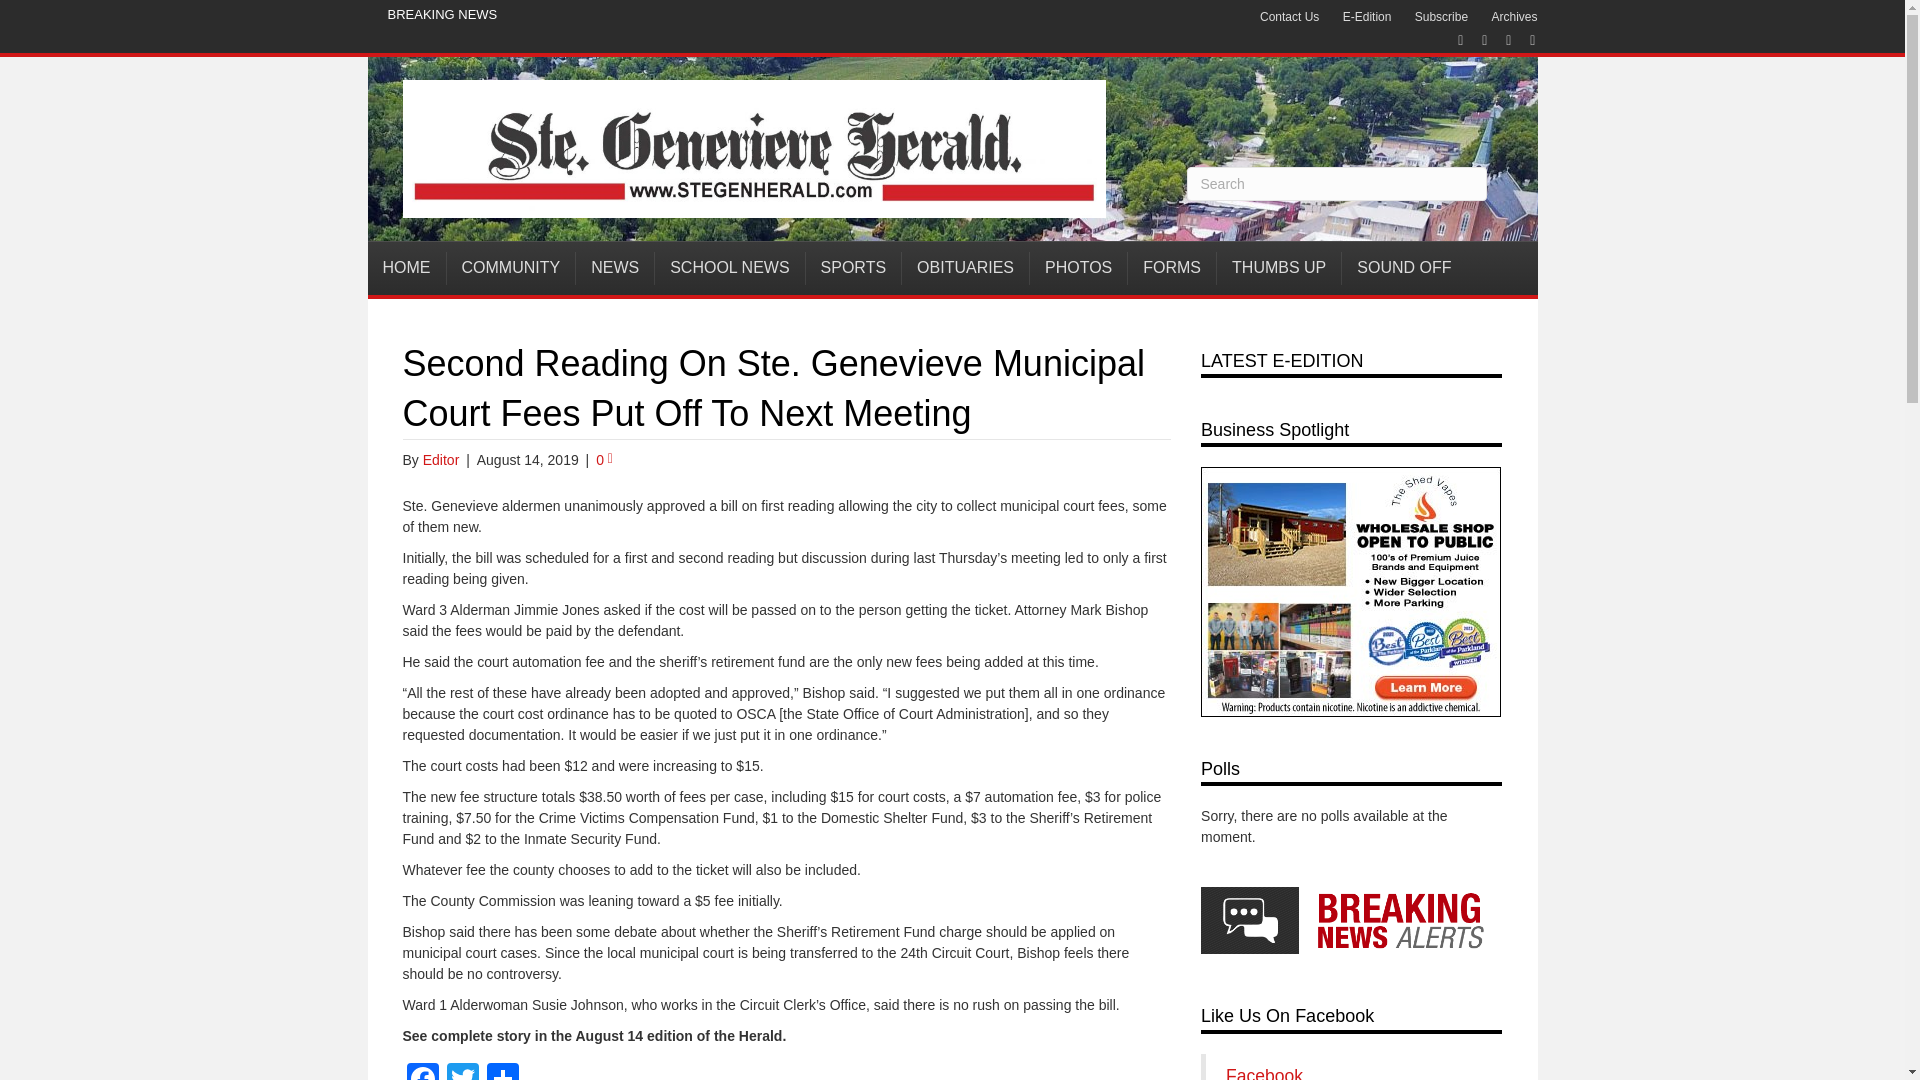  Describe the element at coordinates (1450, 40) in the screenshot. I see `Facebook` at that location.